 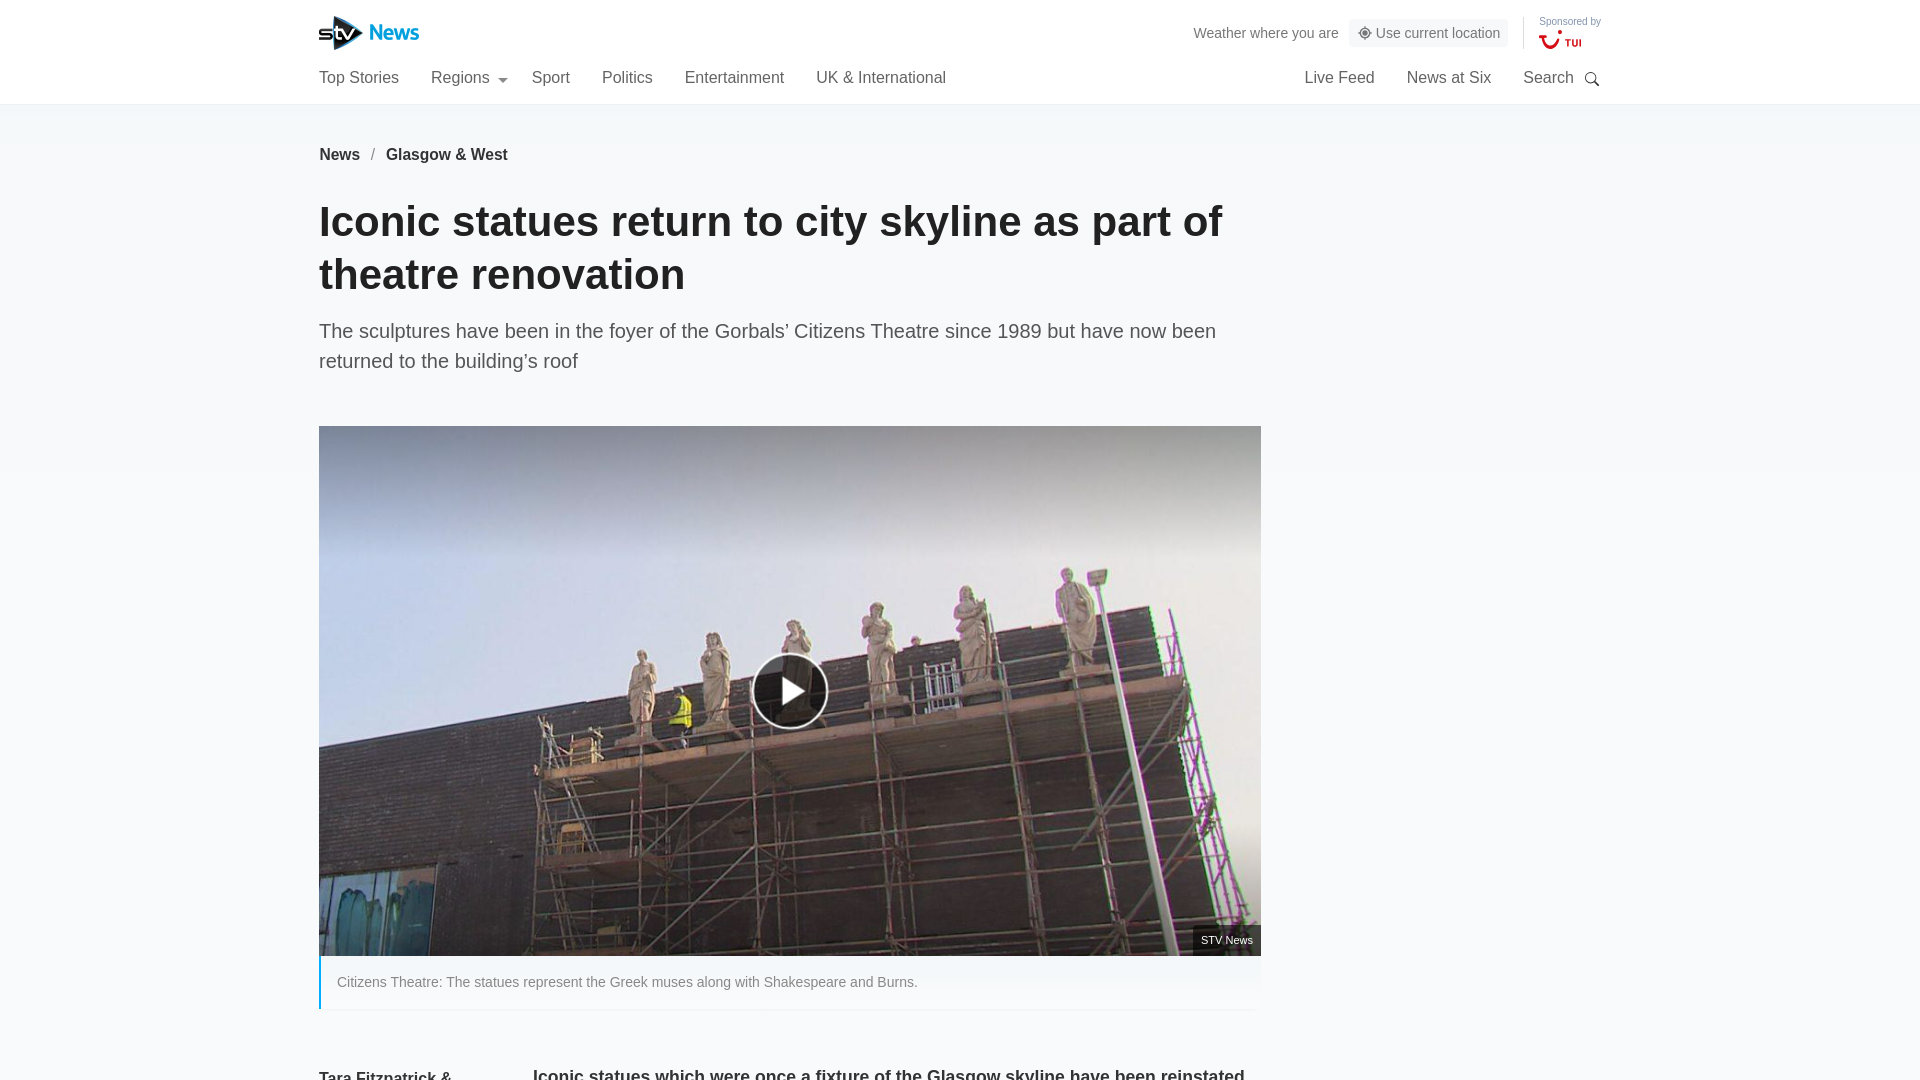 What do you see at coordinates (627, 76) in the screenshot?
I see `Politics` at bounding box center [627, 76].